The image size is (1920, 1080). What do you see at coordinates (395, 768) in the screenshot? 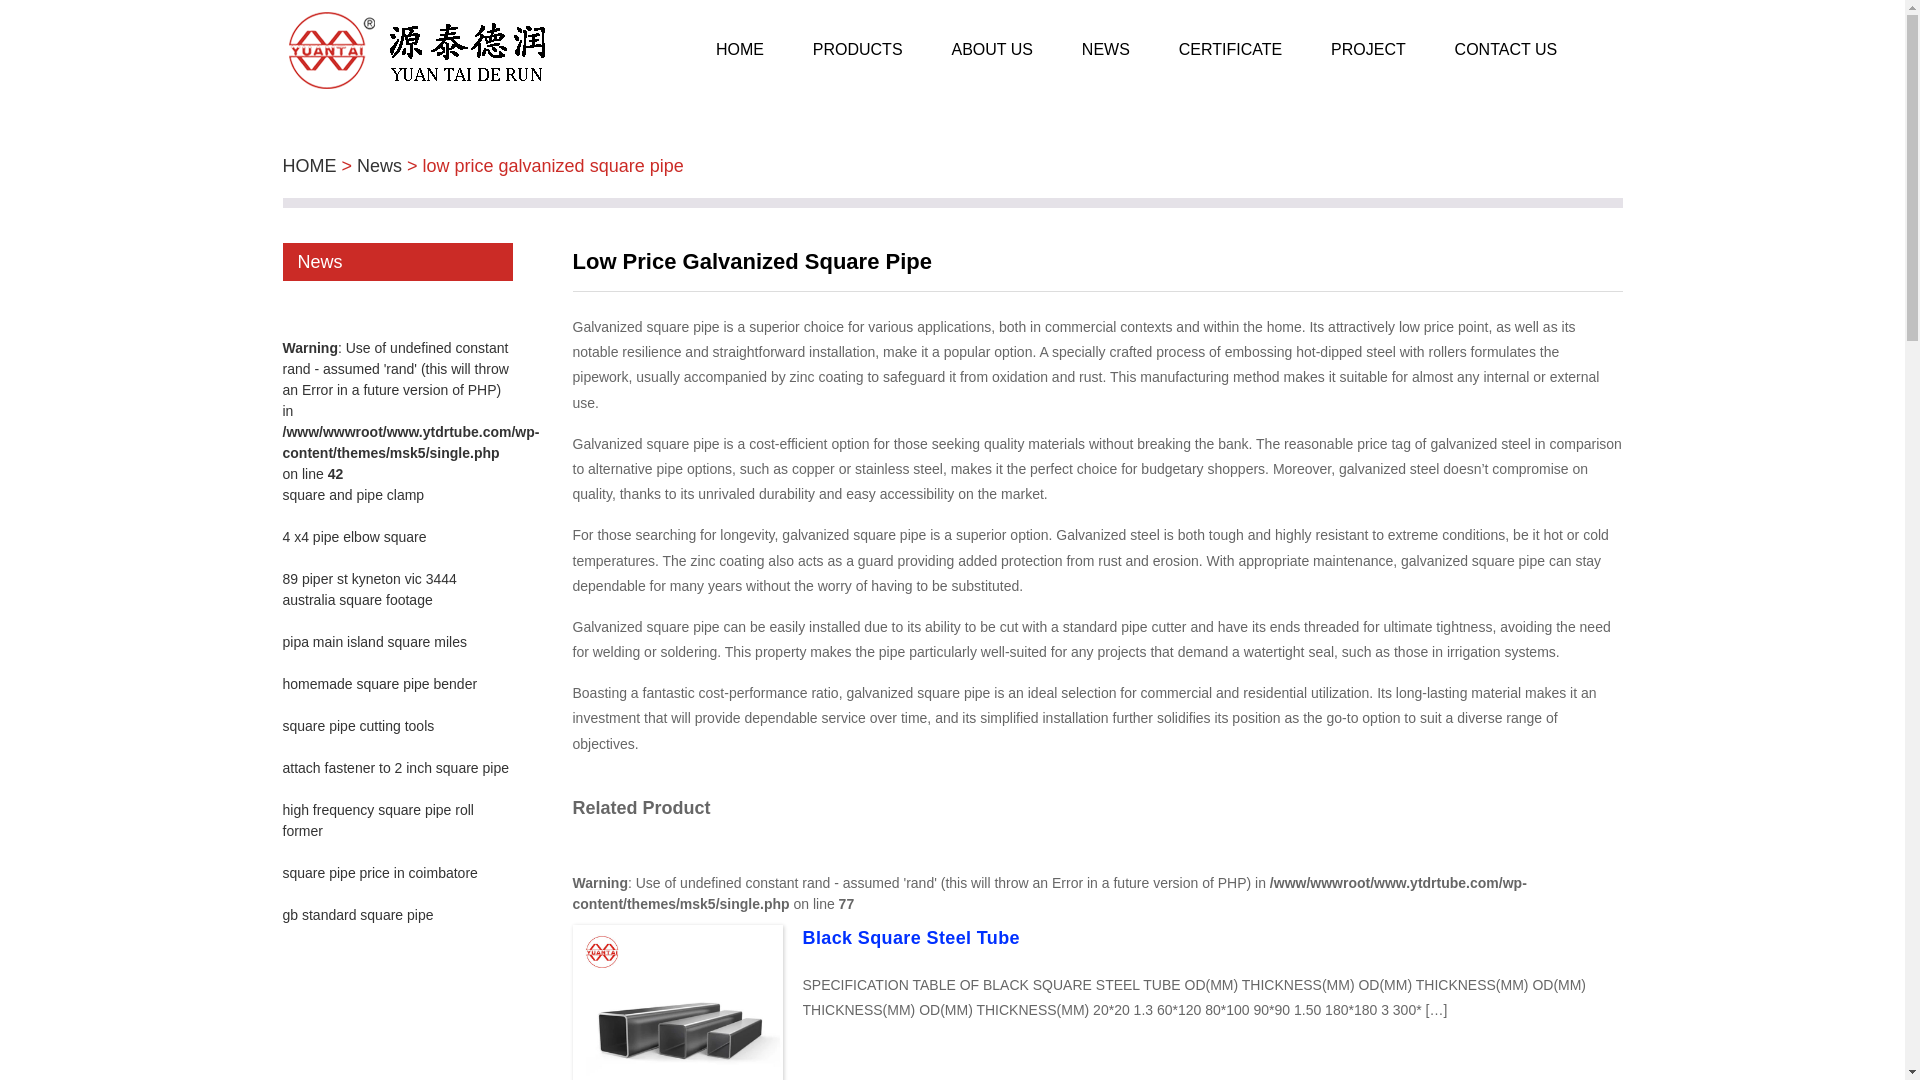
I see `attach fastener to 2 inch square pipe` at bounding box center [395, 768].